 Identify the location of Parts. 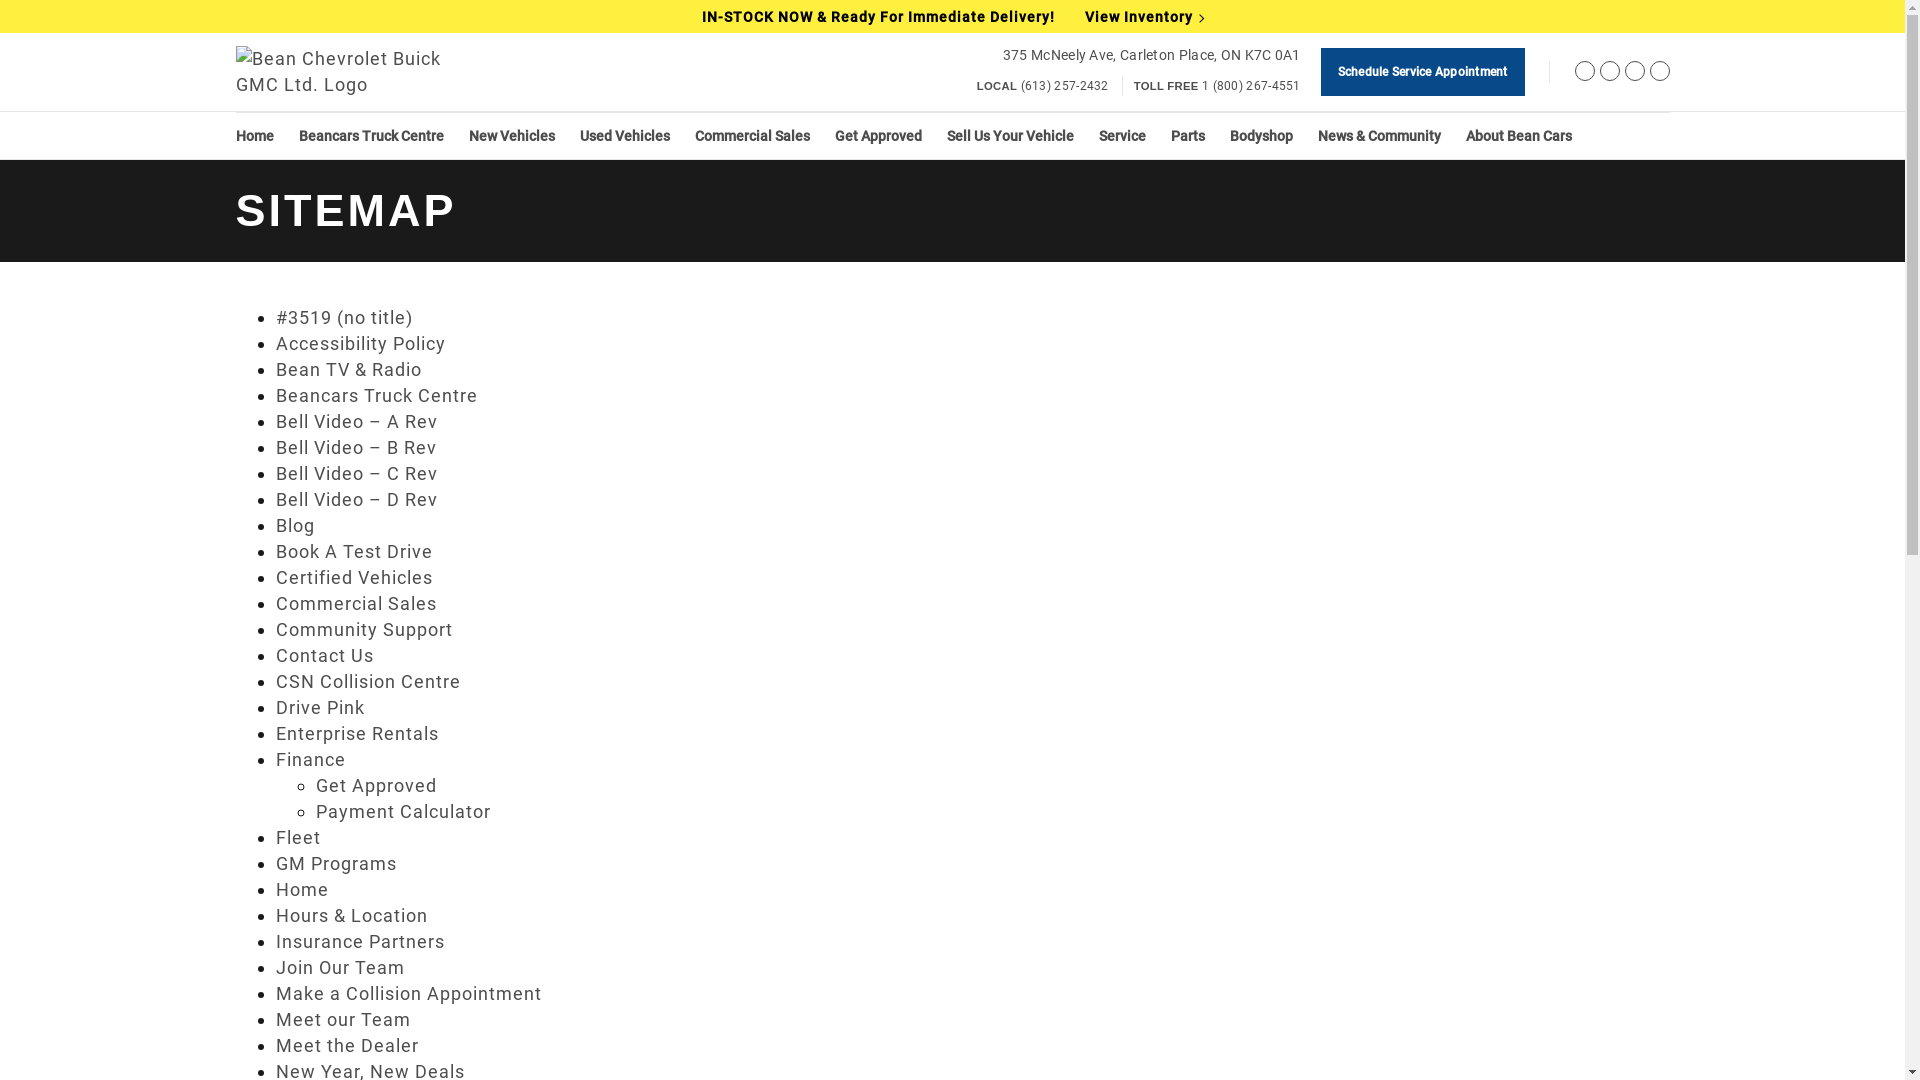
(1187, 136).